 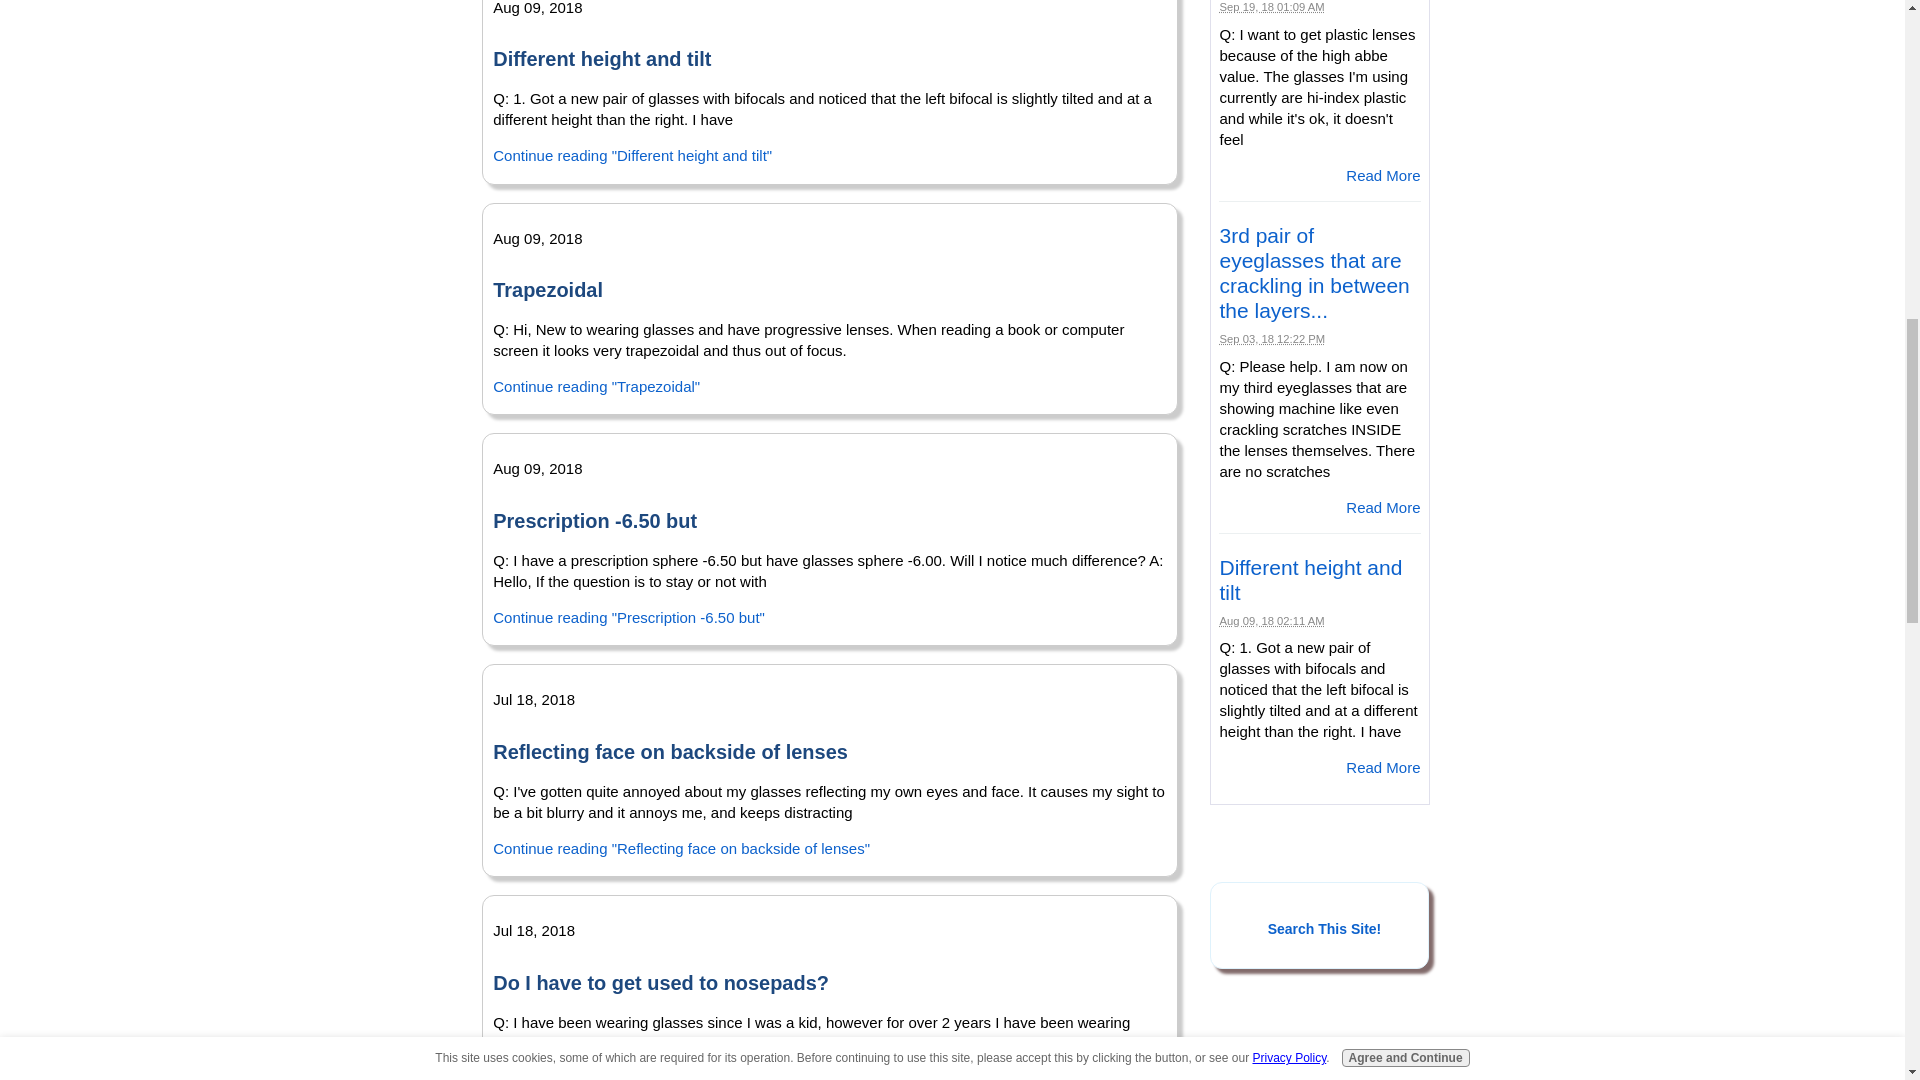 I want to click on 2018-09-19T01:09:32-0400, so click(x=1272, y=6).